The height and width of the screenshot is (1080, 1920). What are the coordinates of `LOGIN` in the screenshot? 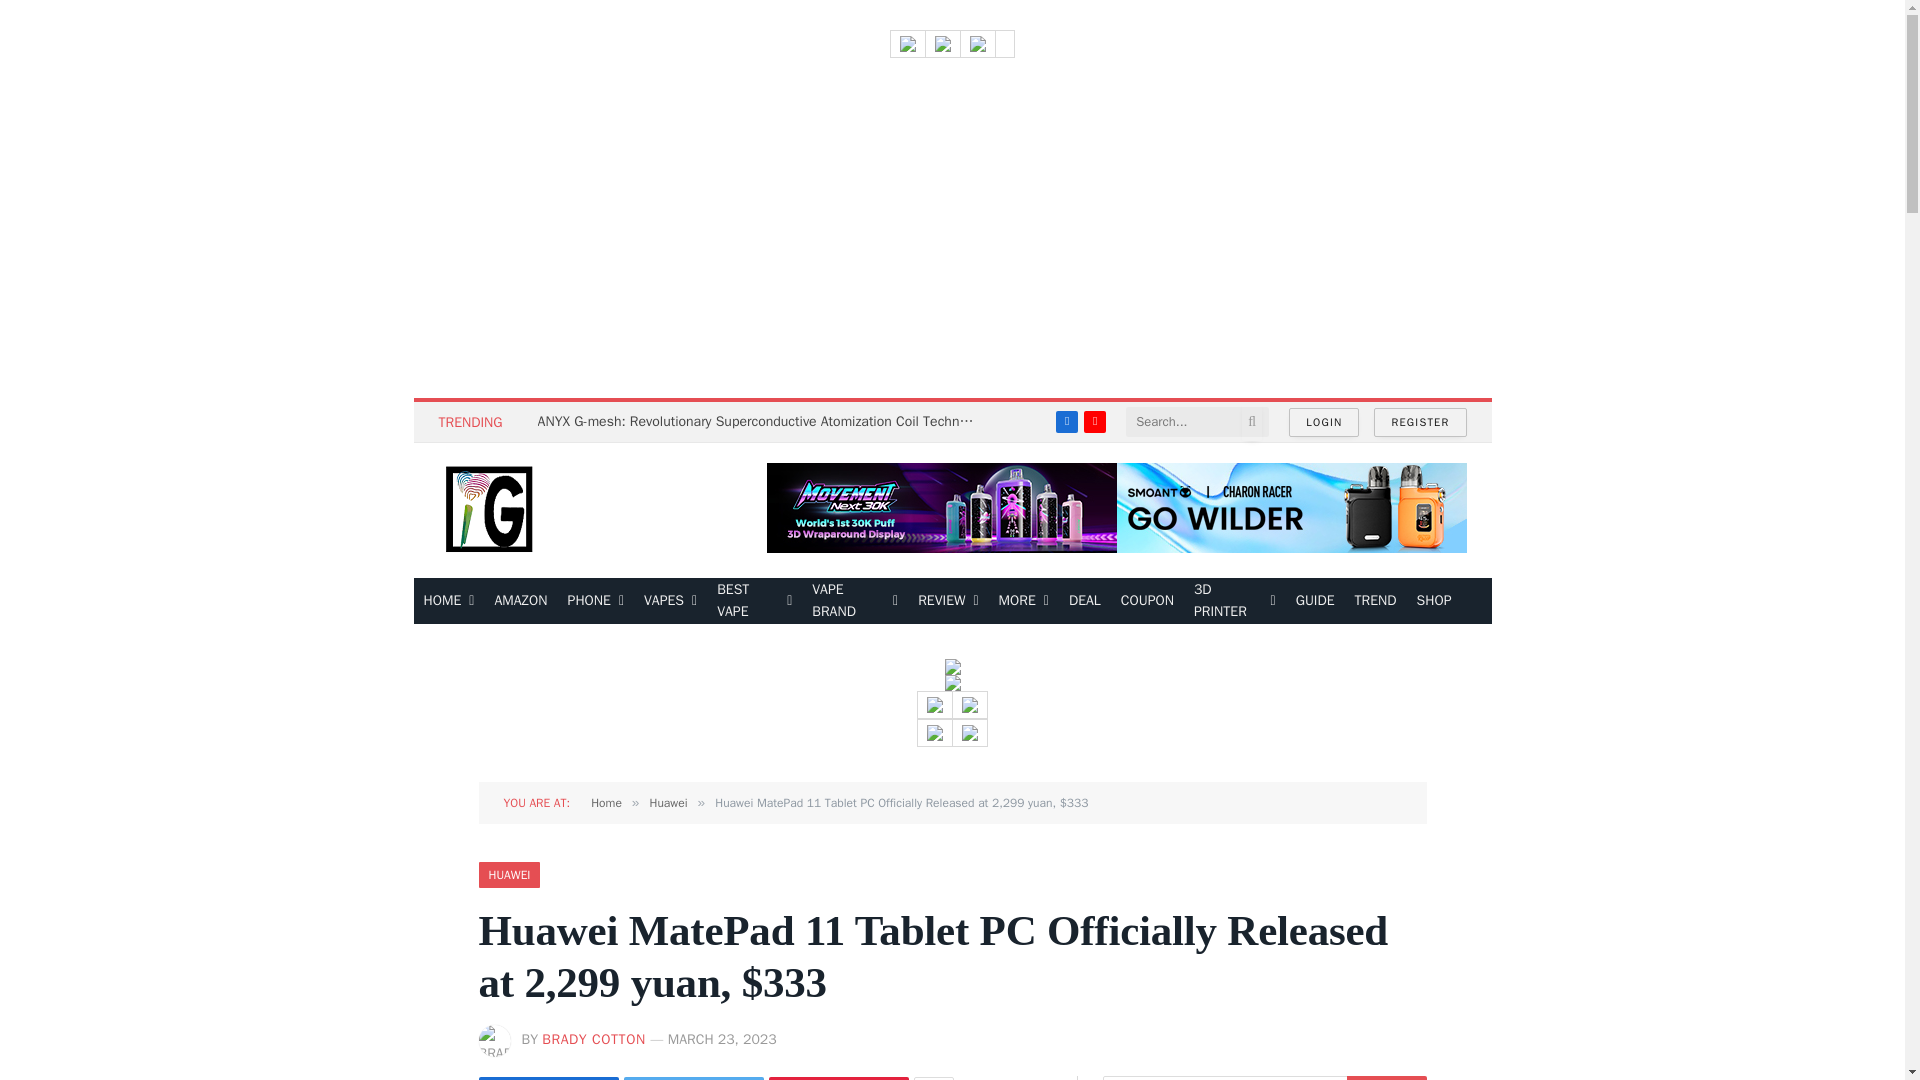 It's located at (1324, 422).